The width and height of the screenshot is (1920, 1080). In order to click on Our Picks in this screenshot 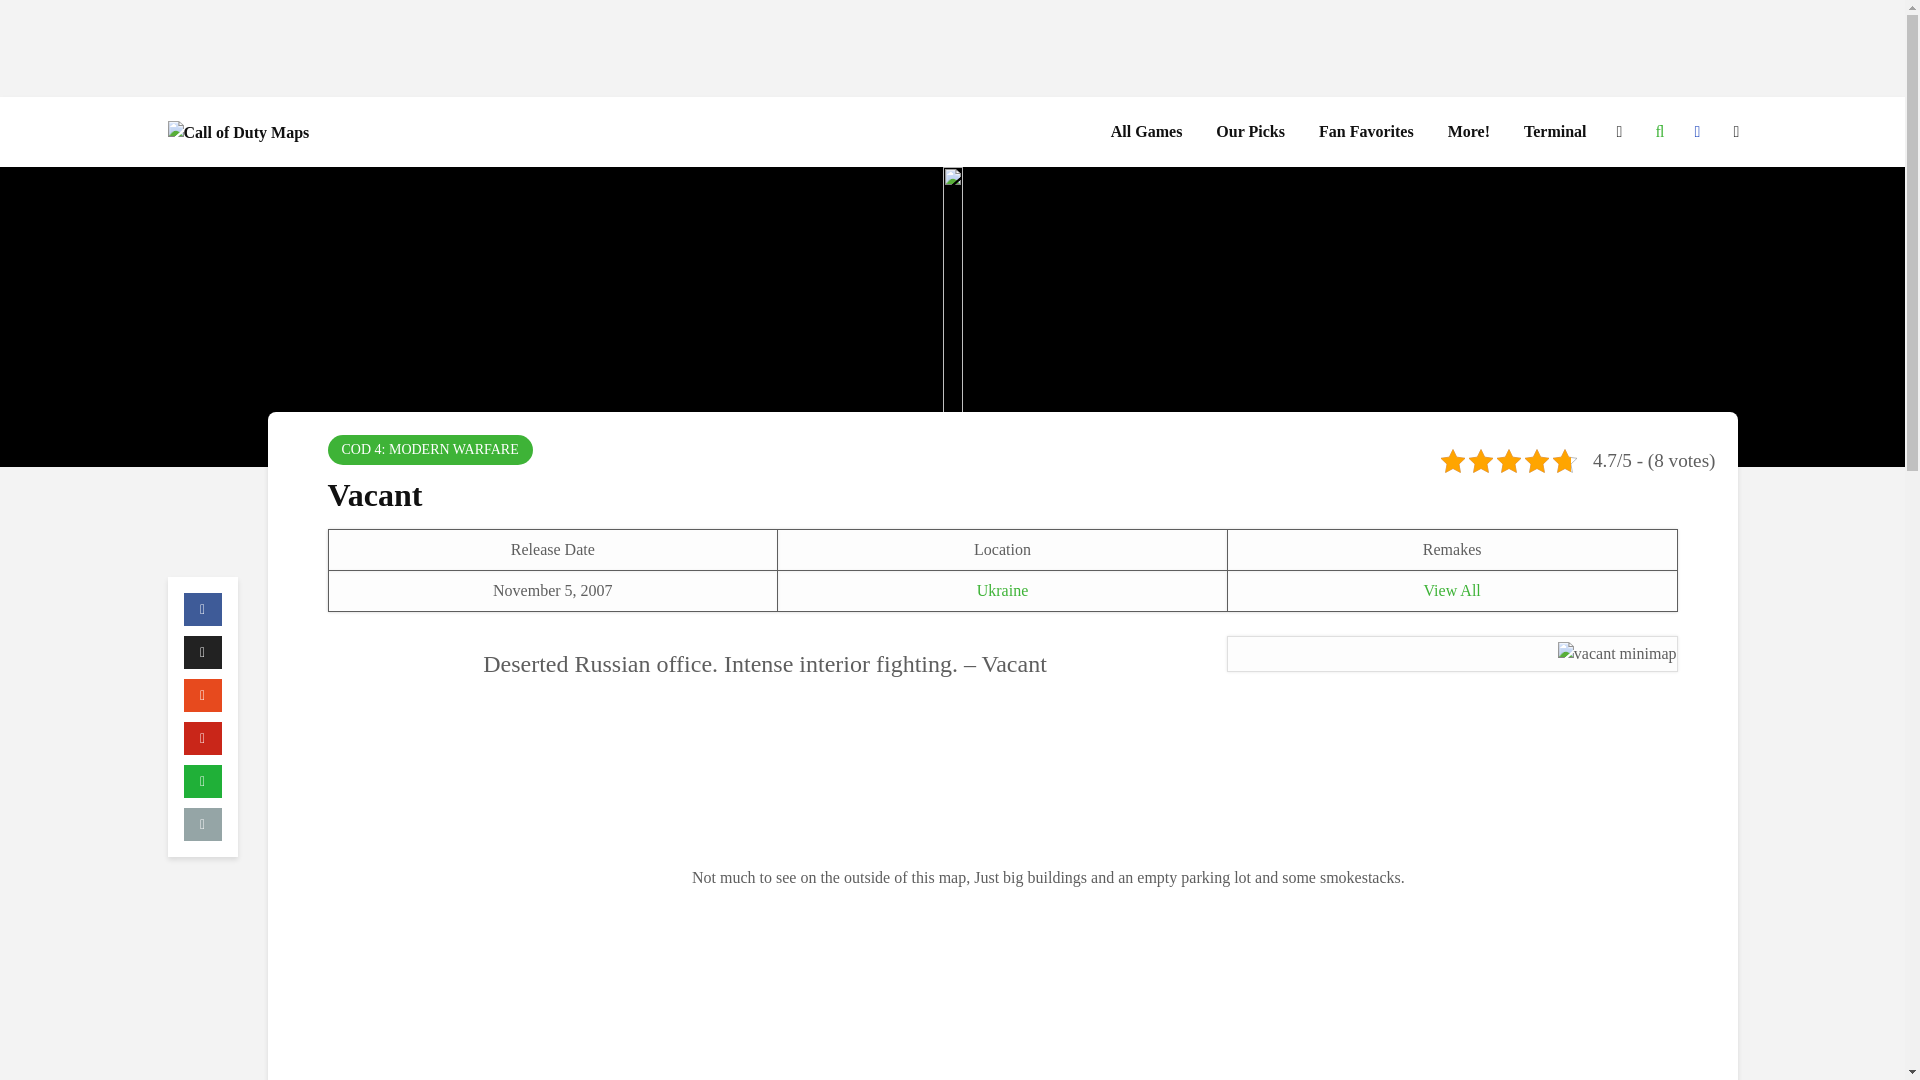, I will do `click(1250, 132)`.